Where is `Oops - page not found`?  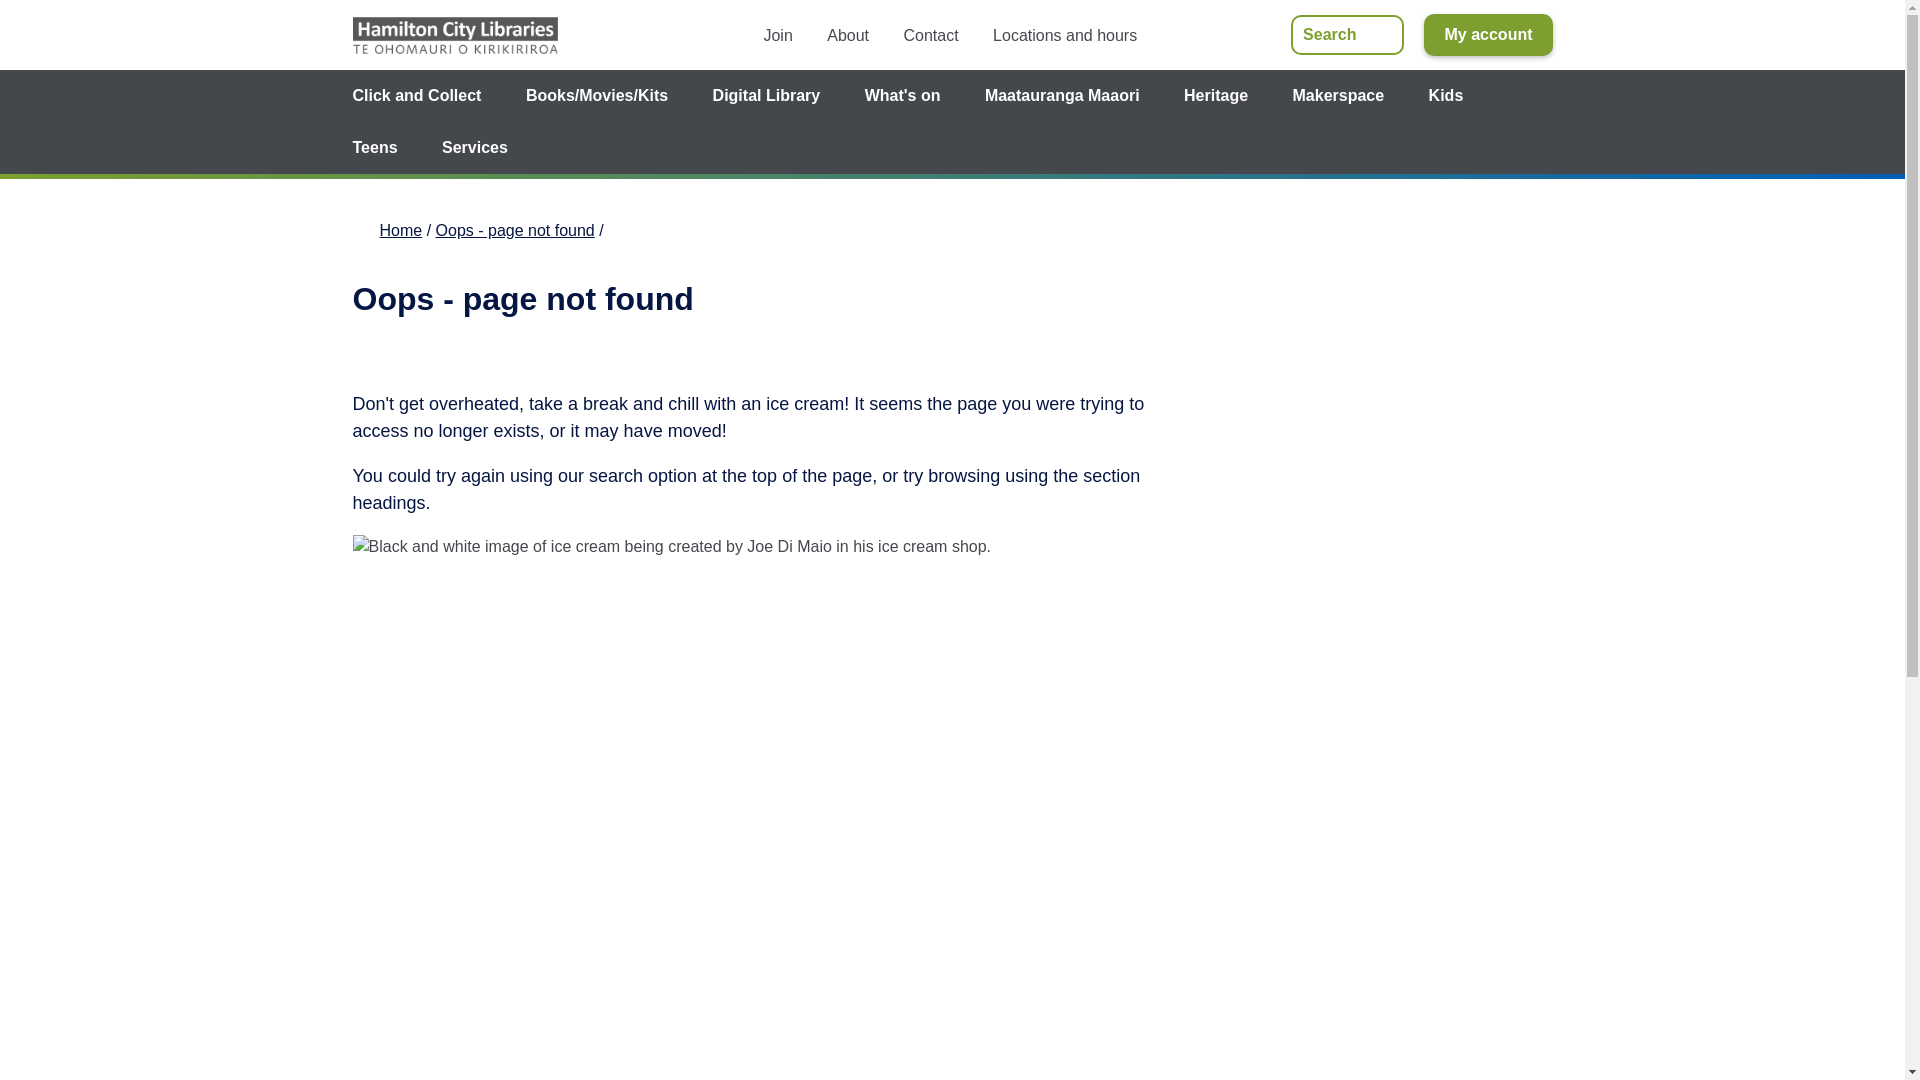
Oops - page not found is located at coordinates (515, 230).